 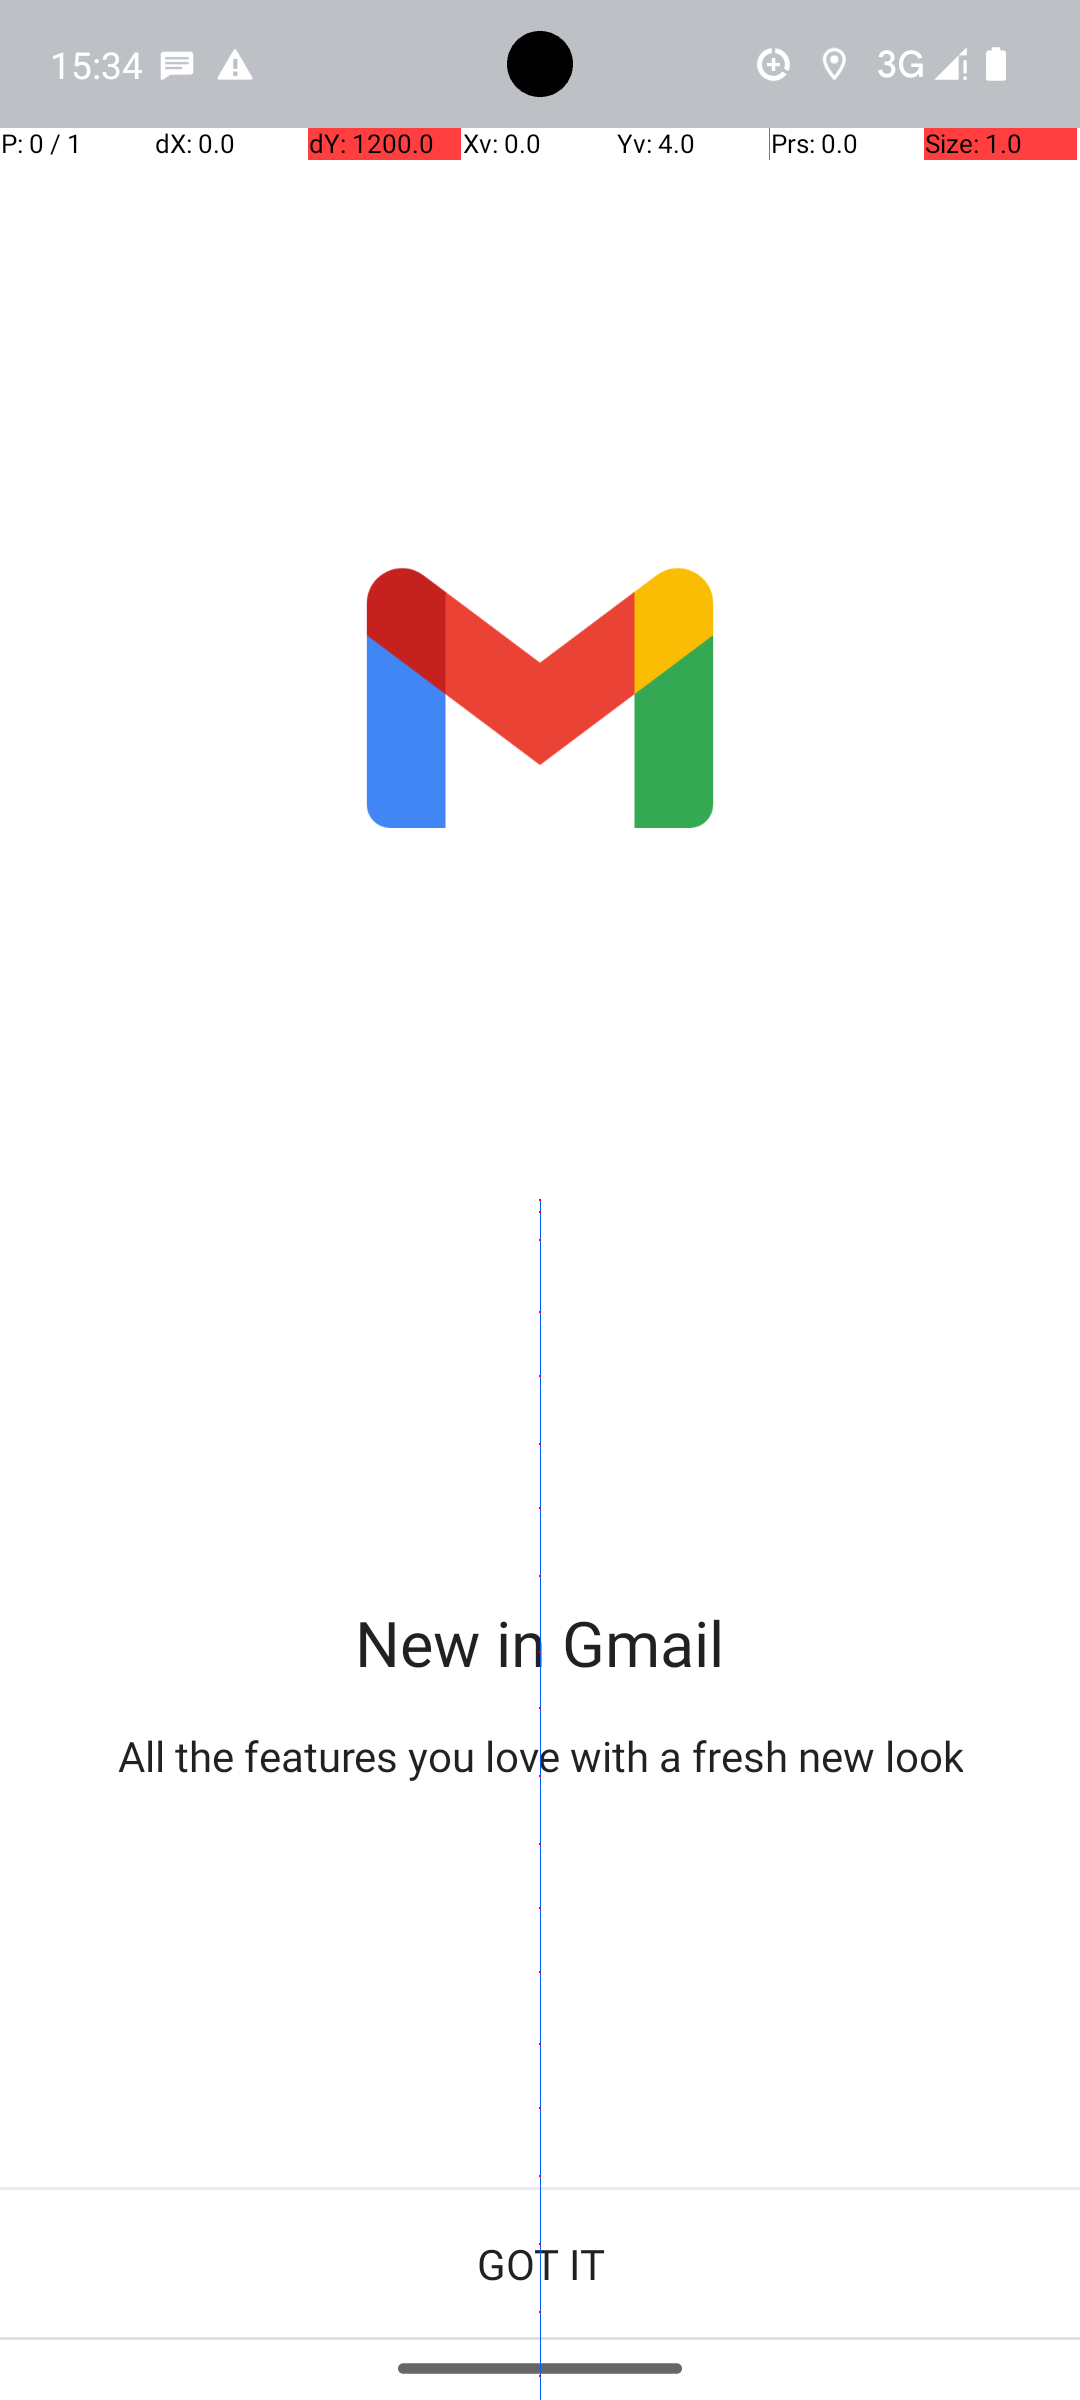 I want to click on All the features you love with a fresh new look, so click(x=540, y=1756).